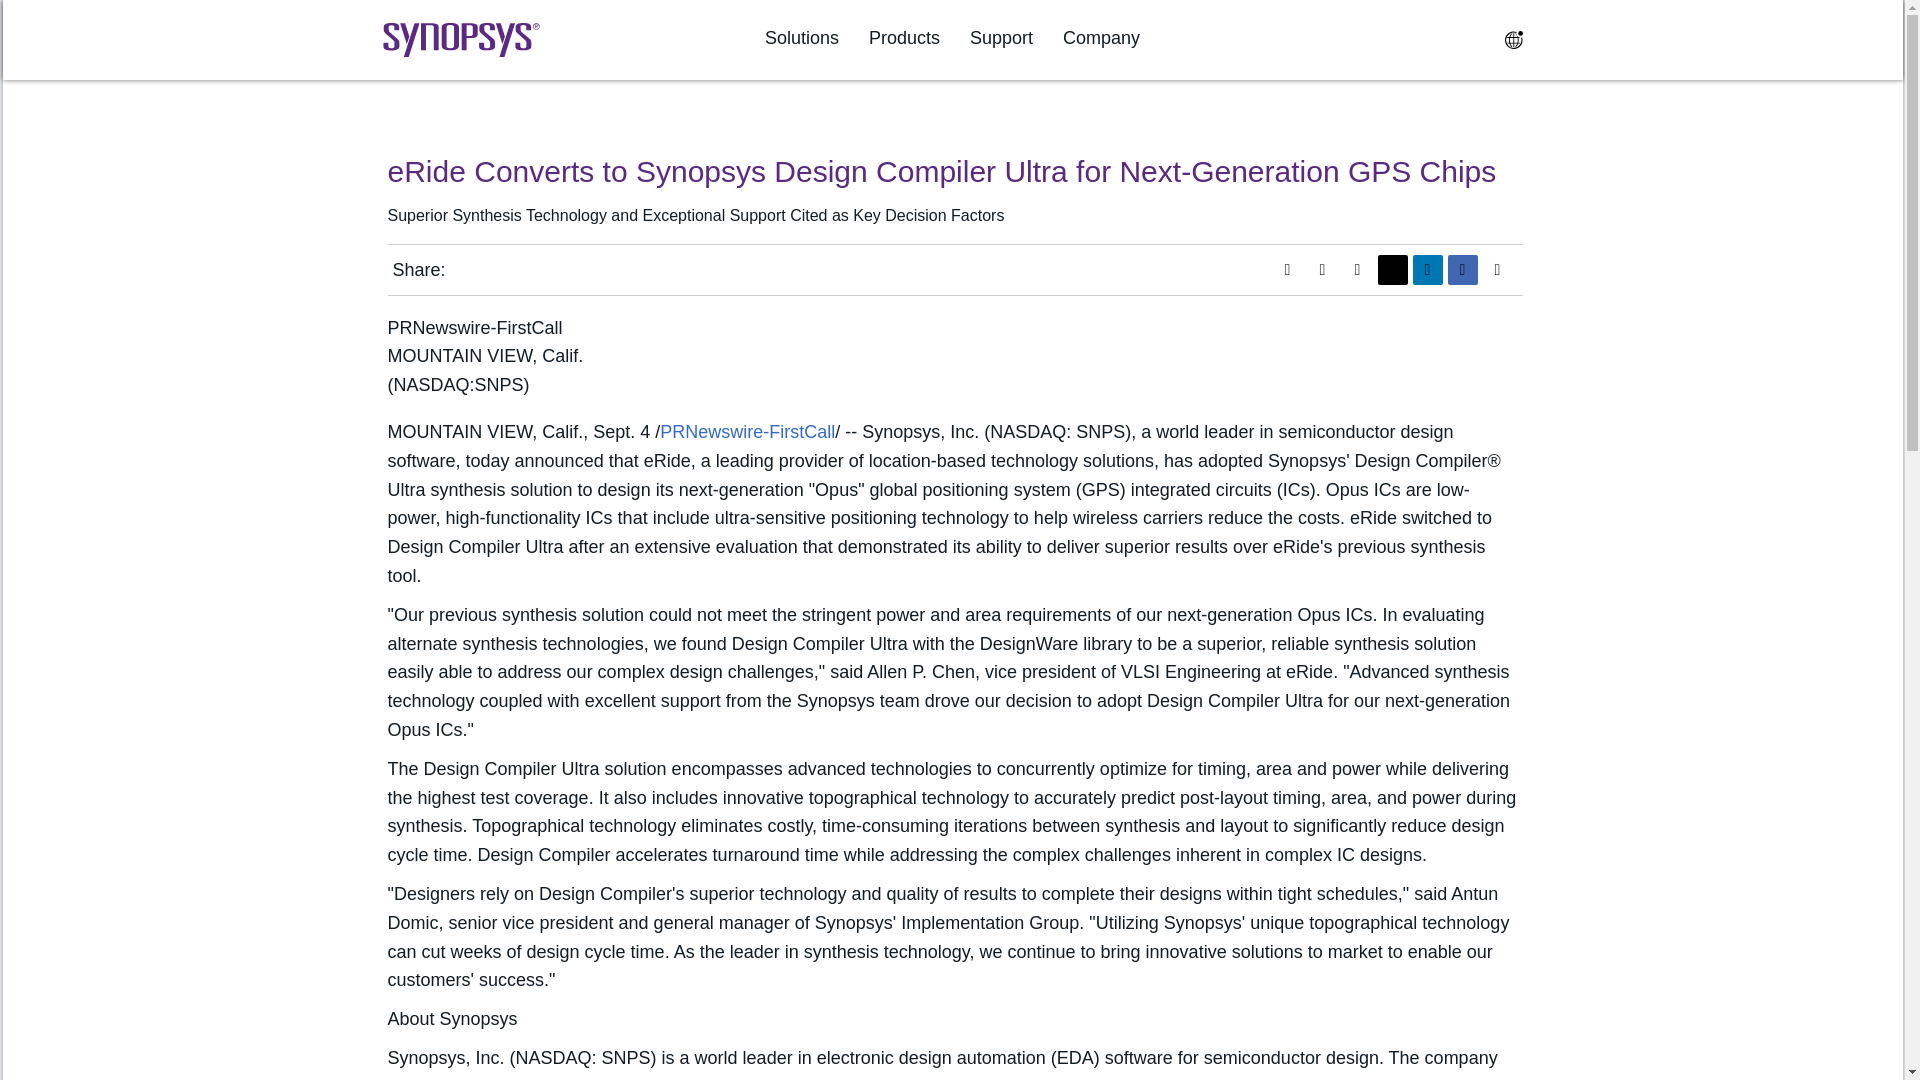 This screenshot has height=1080, width=1920. I want to click on print, so click(1357, 270).